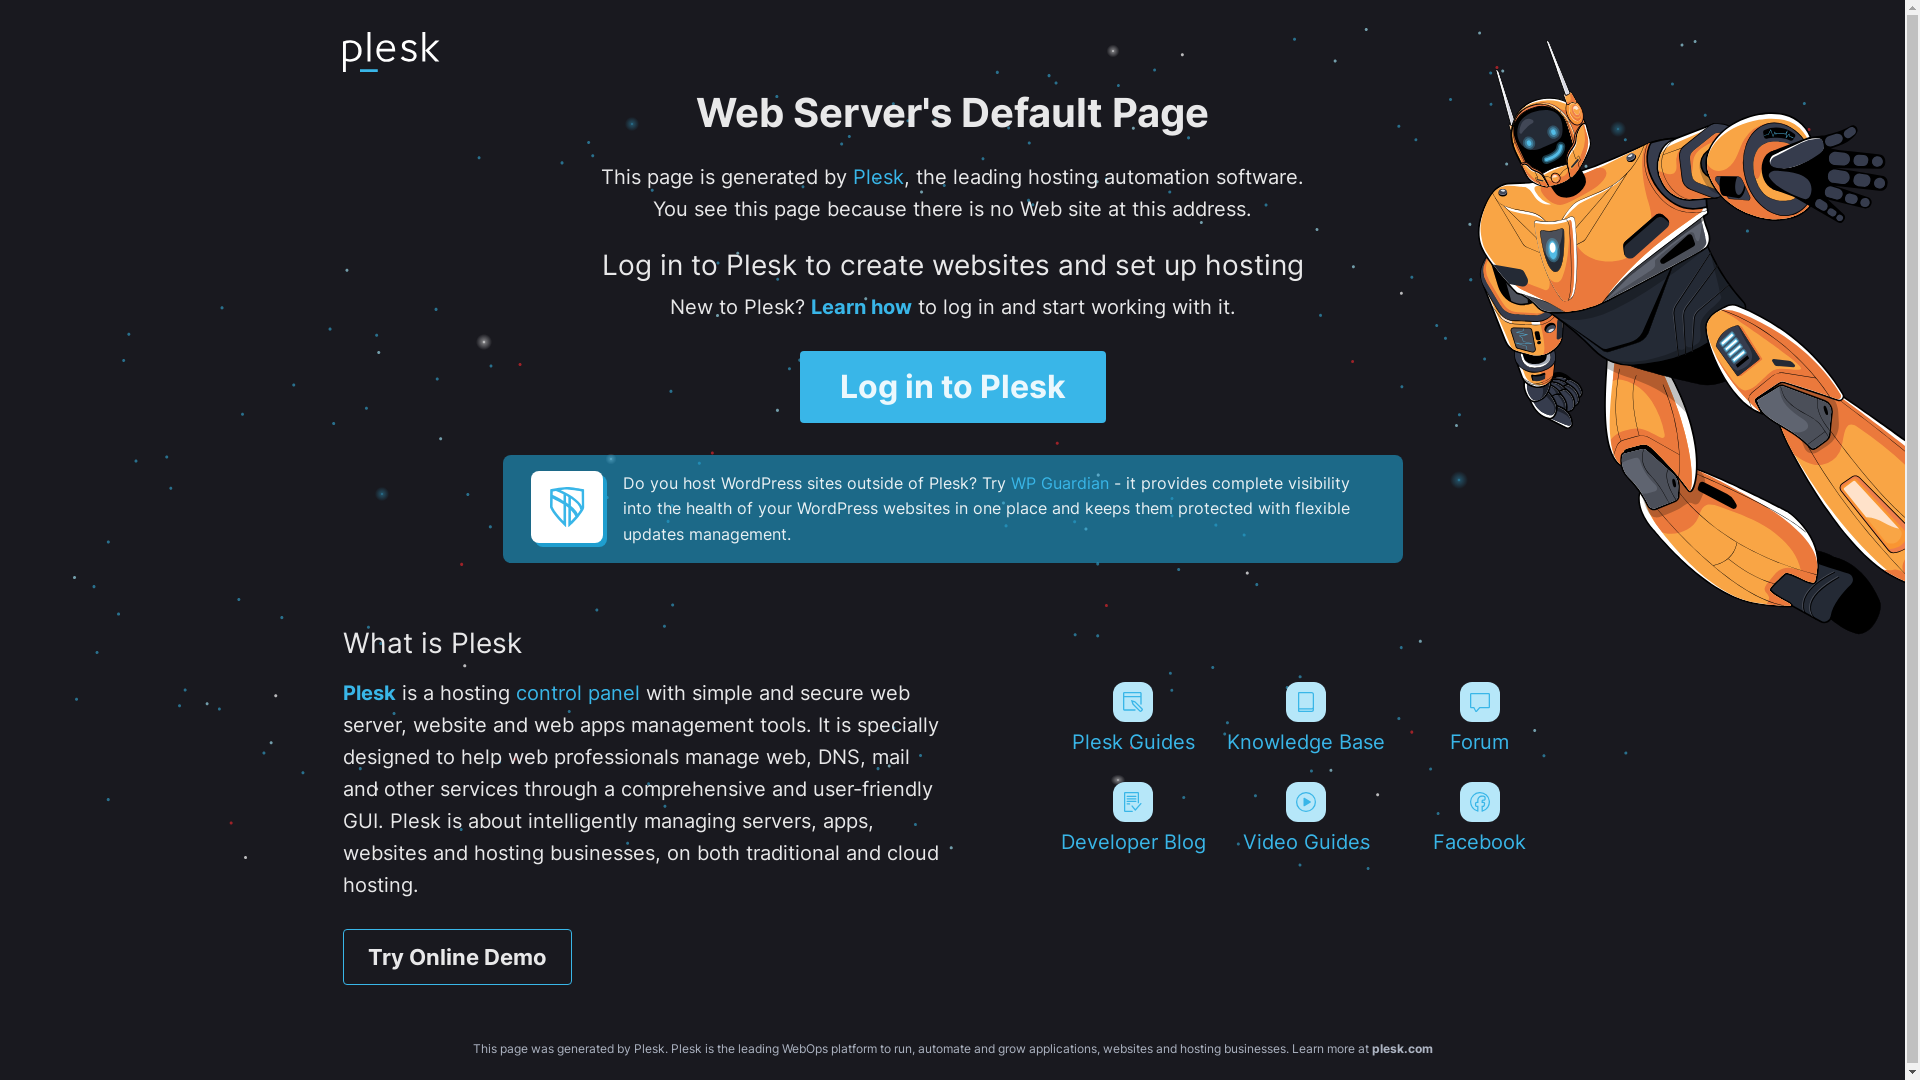 The image size is (1920, 1080). What do you see at coordinates (456, 957) in the screenshot?
I see `Try Online Demo` at bounding box center [456, 957].